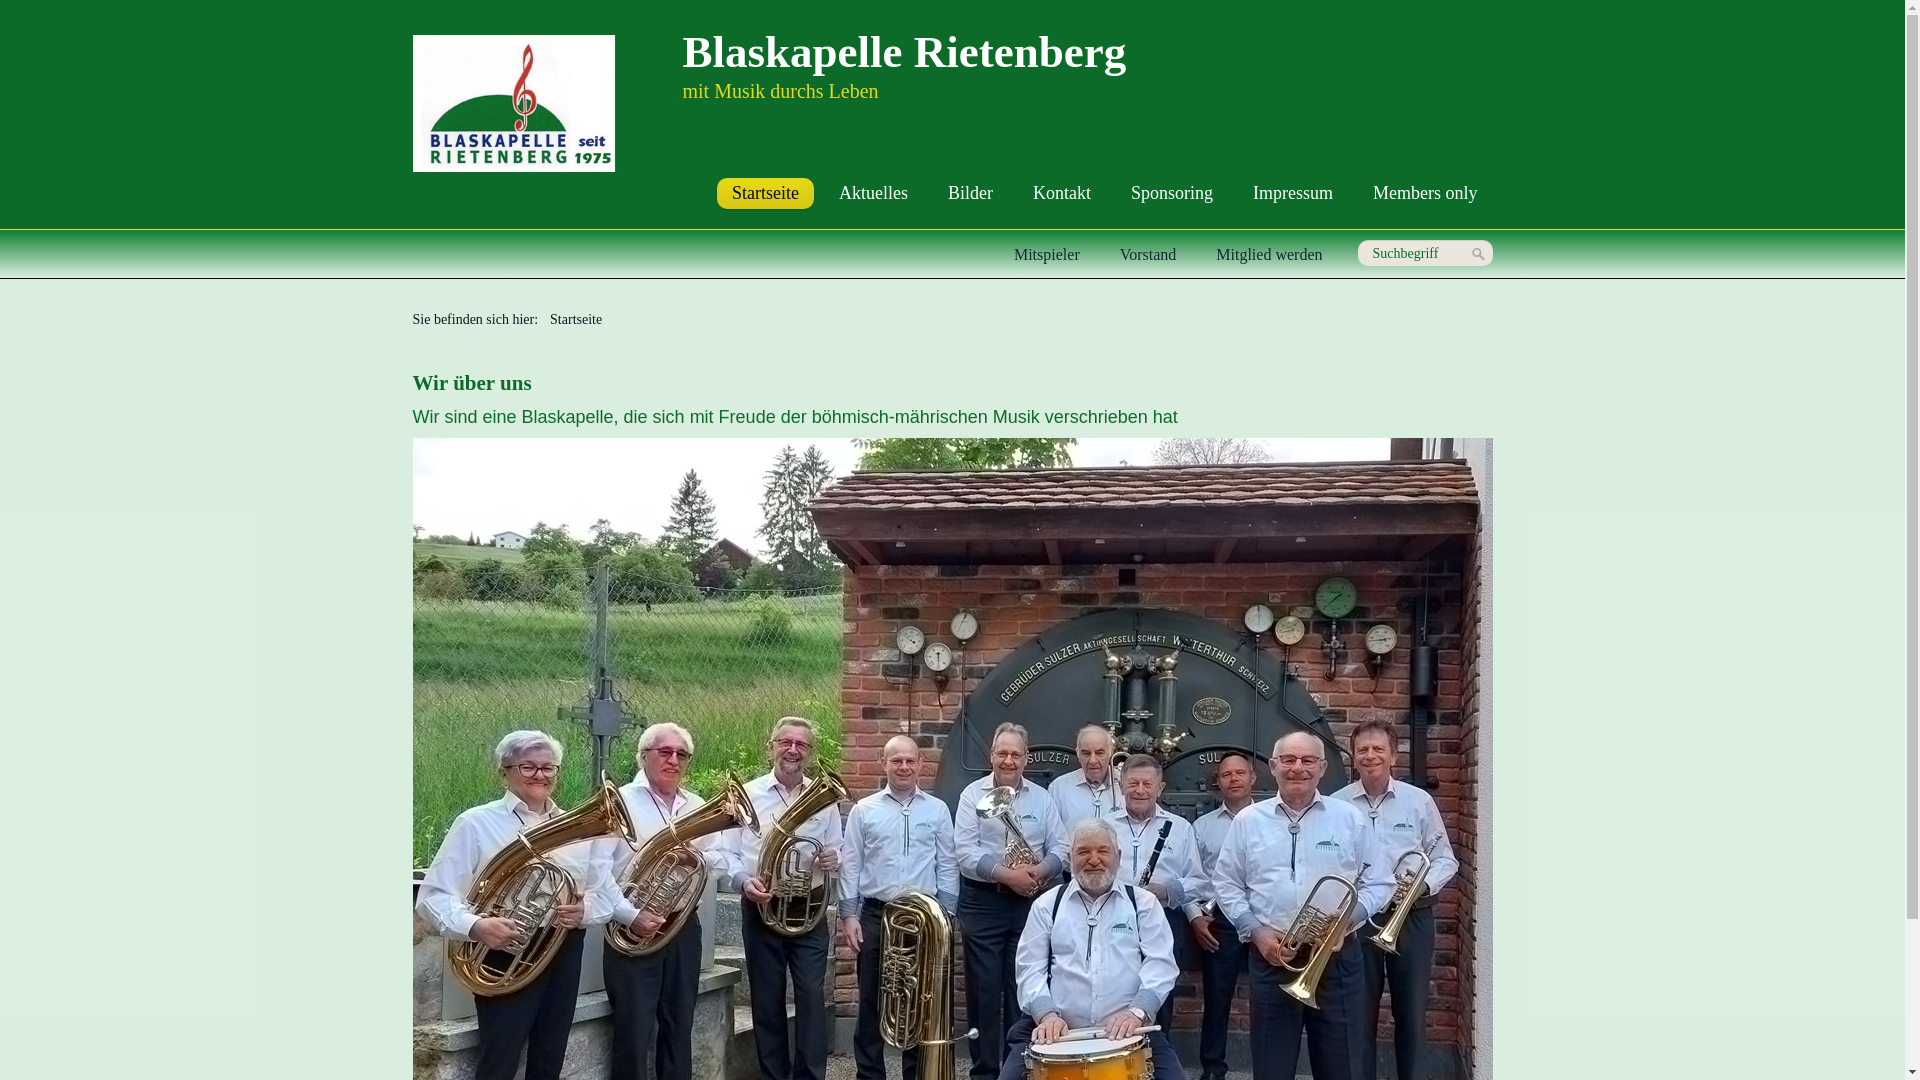 The width and height of the screenshot is (1920, 1080). I want to click on Startseite, so click(766, 194).